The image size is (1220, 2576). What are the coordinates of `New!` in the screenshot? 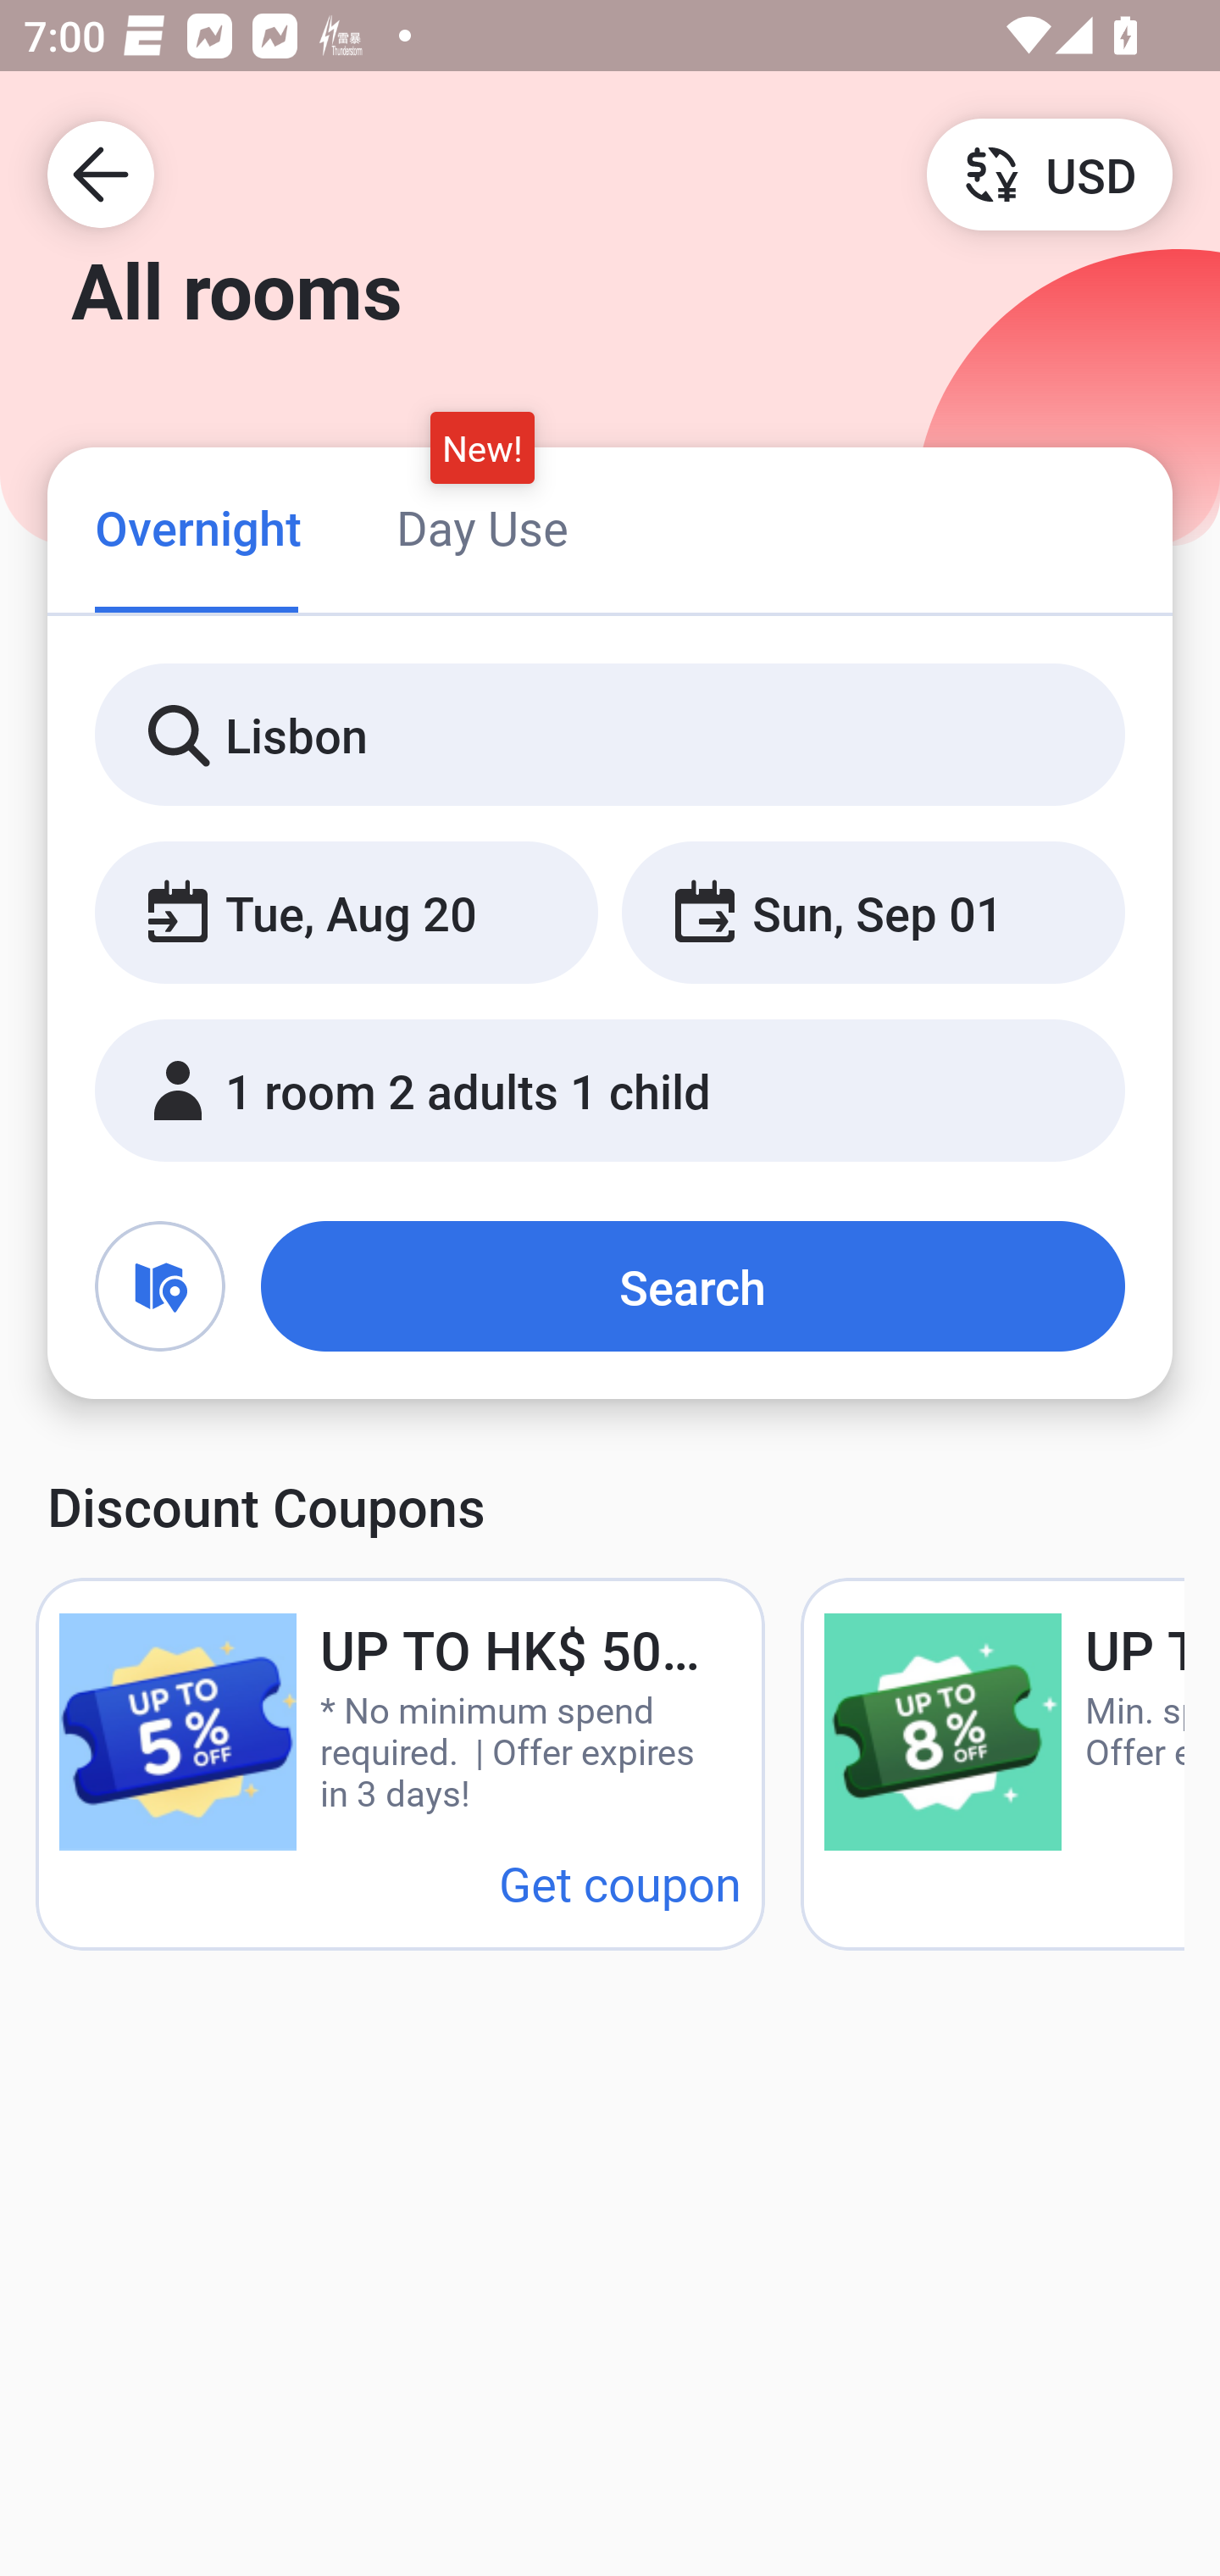 It's located at (483, 447).